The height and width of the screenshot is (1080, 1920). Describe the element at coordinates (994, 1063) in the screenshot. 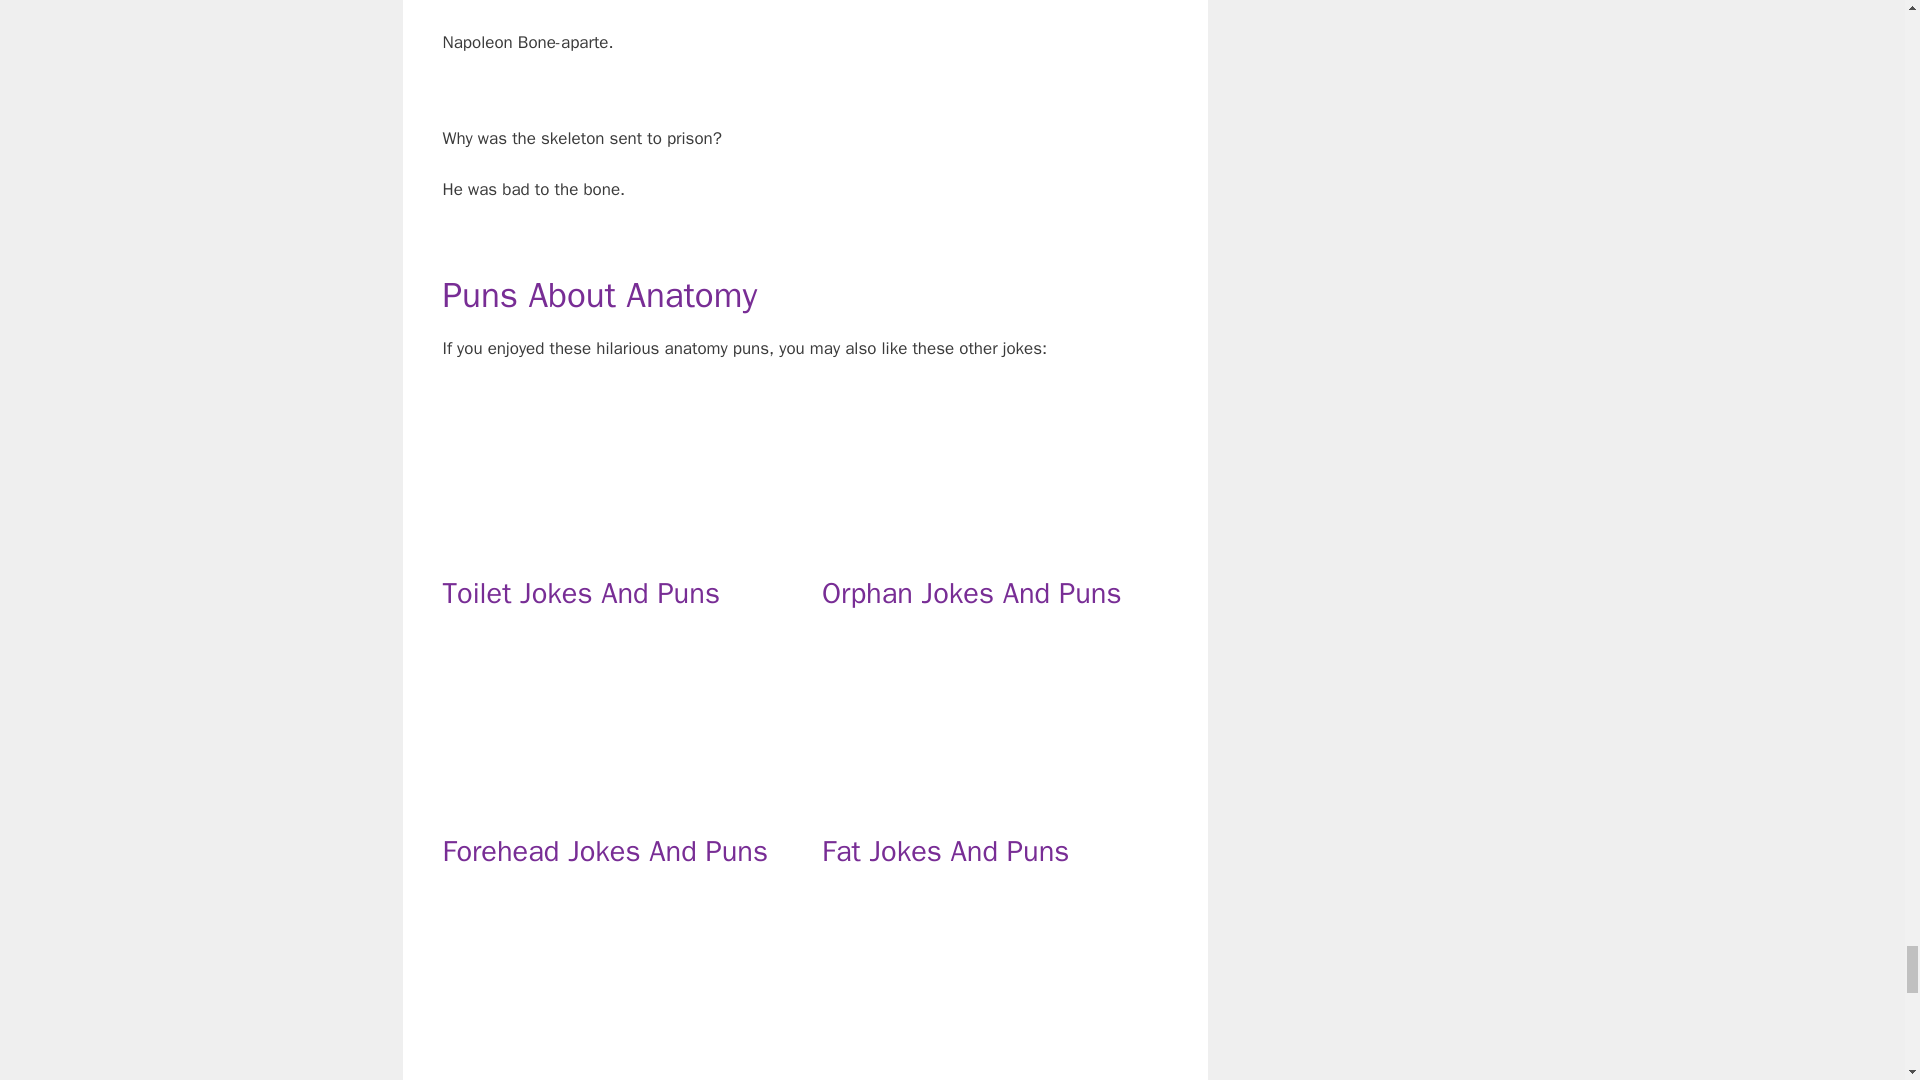

I see `Electricity Jokes And Puns` at that location.